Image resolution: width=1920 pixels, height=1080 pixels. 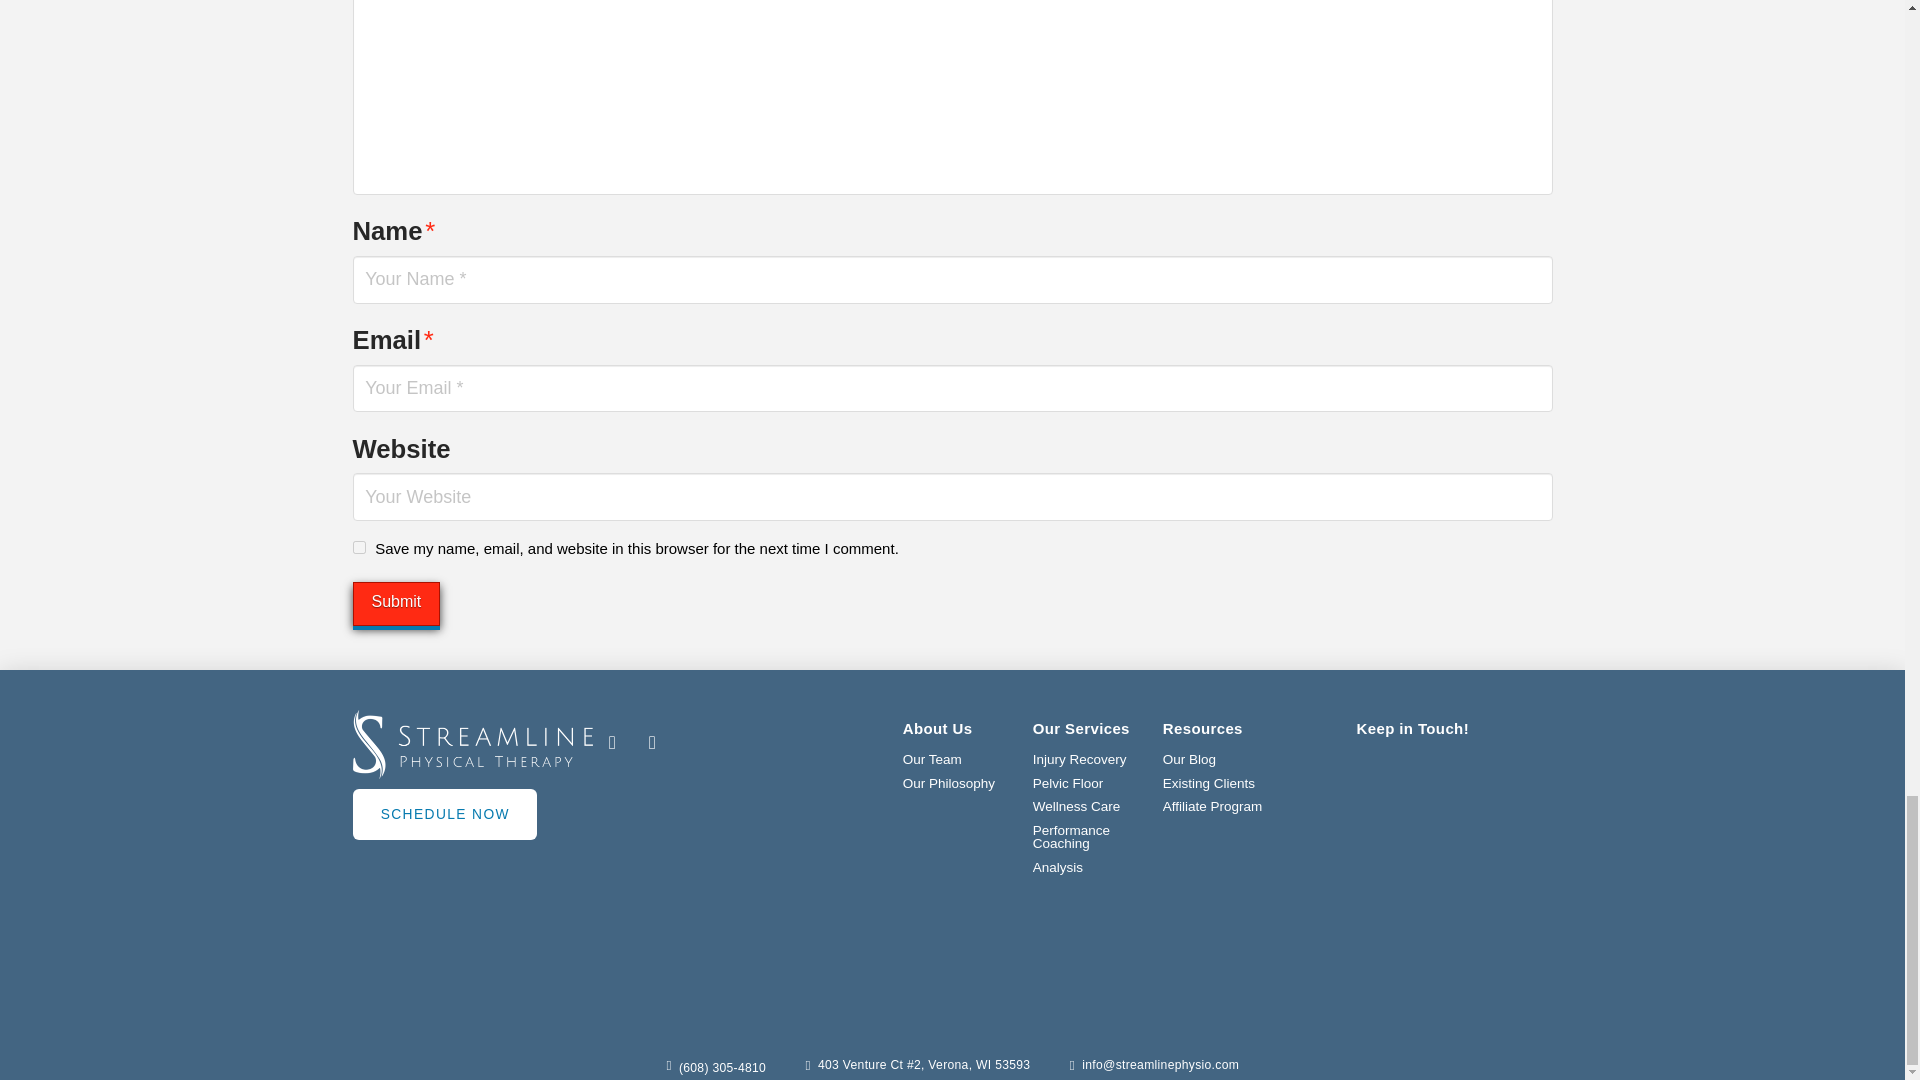 I want to click on Wellness Care, so click(x=1076, y=806).